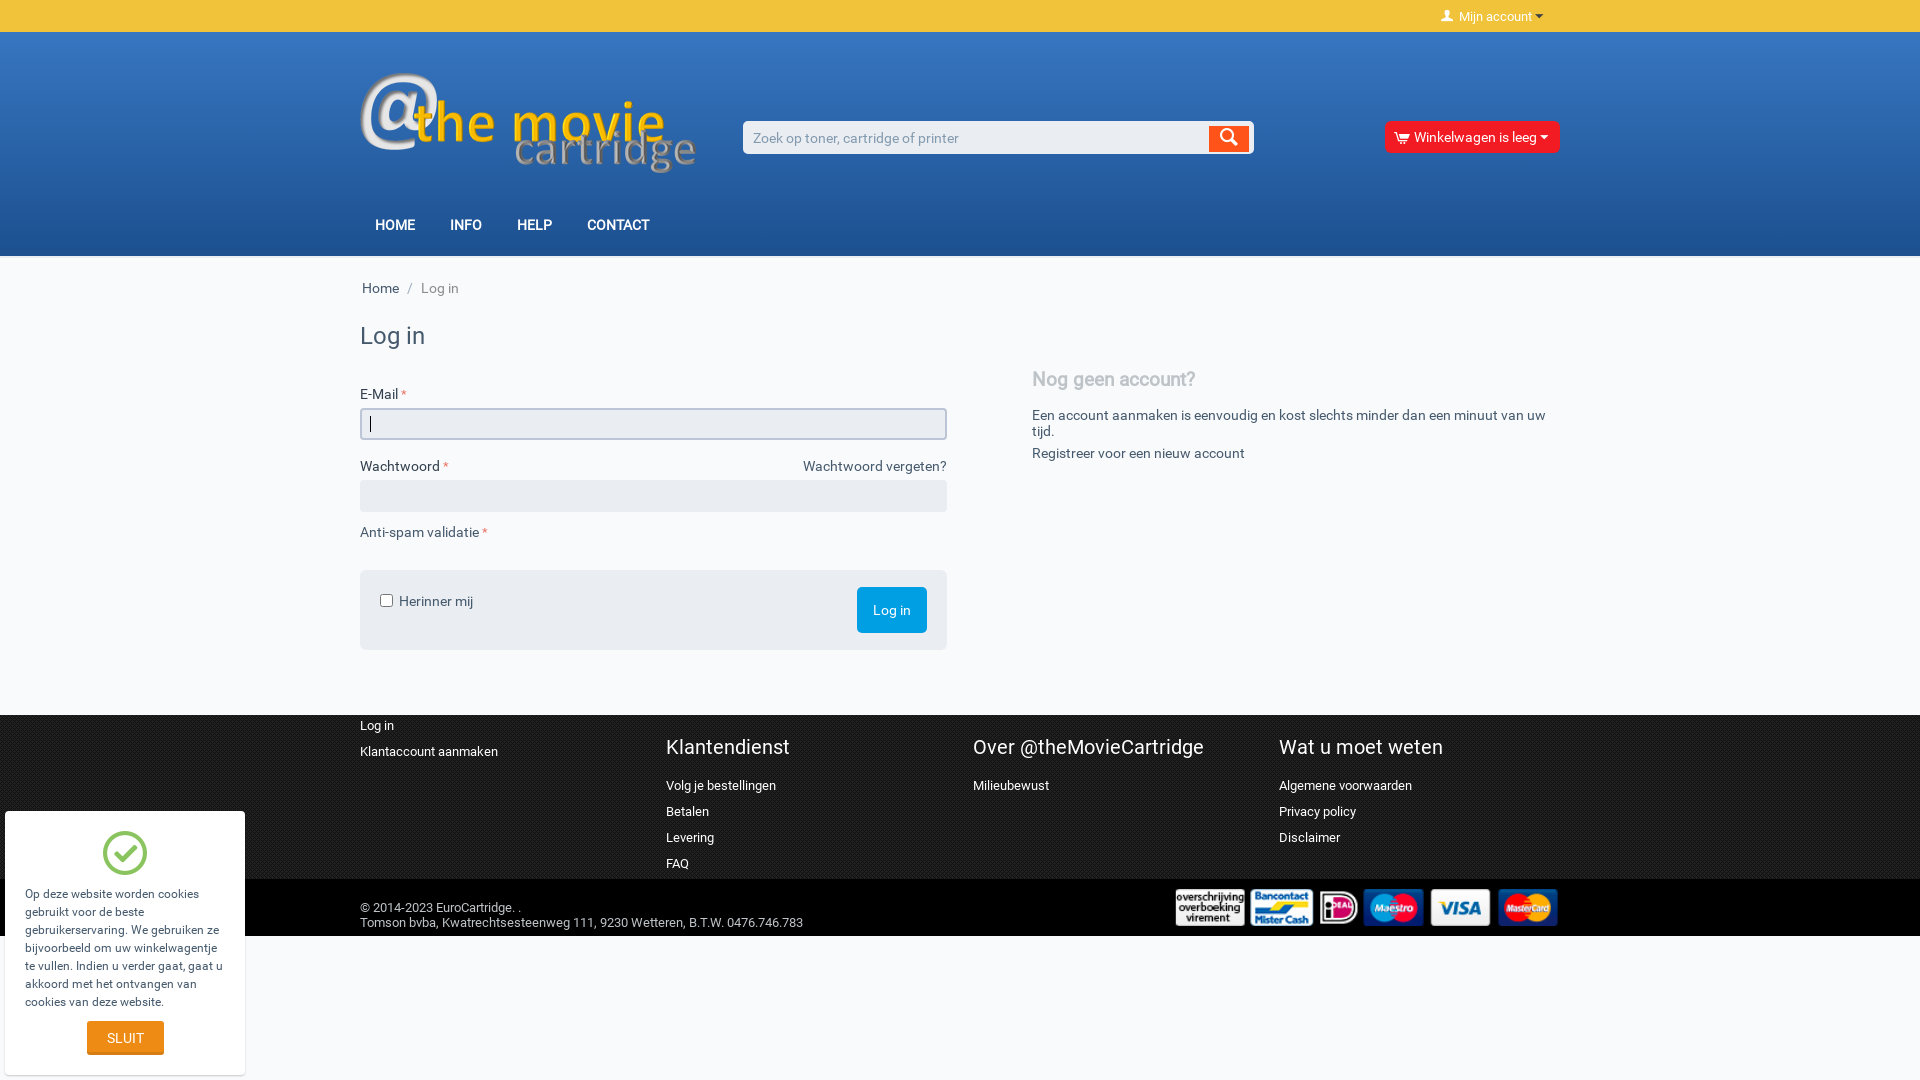 The image size is (1920, 1080). What do you see at coordinates (678, 864) in the screenshot?
I see `FAQ` at bounding box center [678, 864].